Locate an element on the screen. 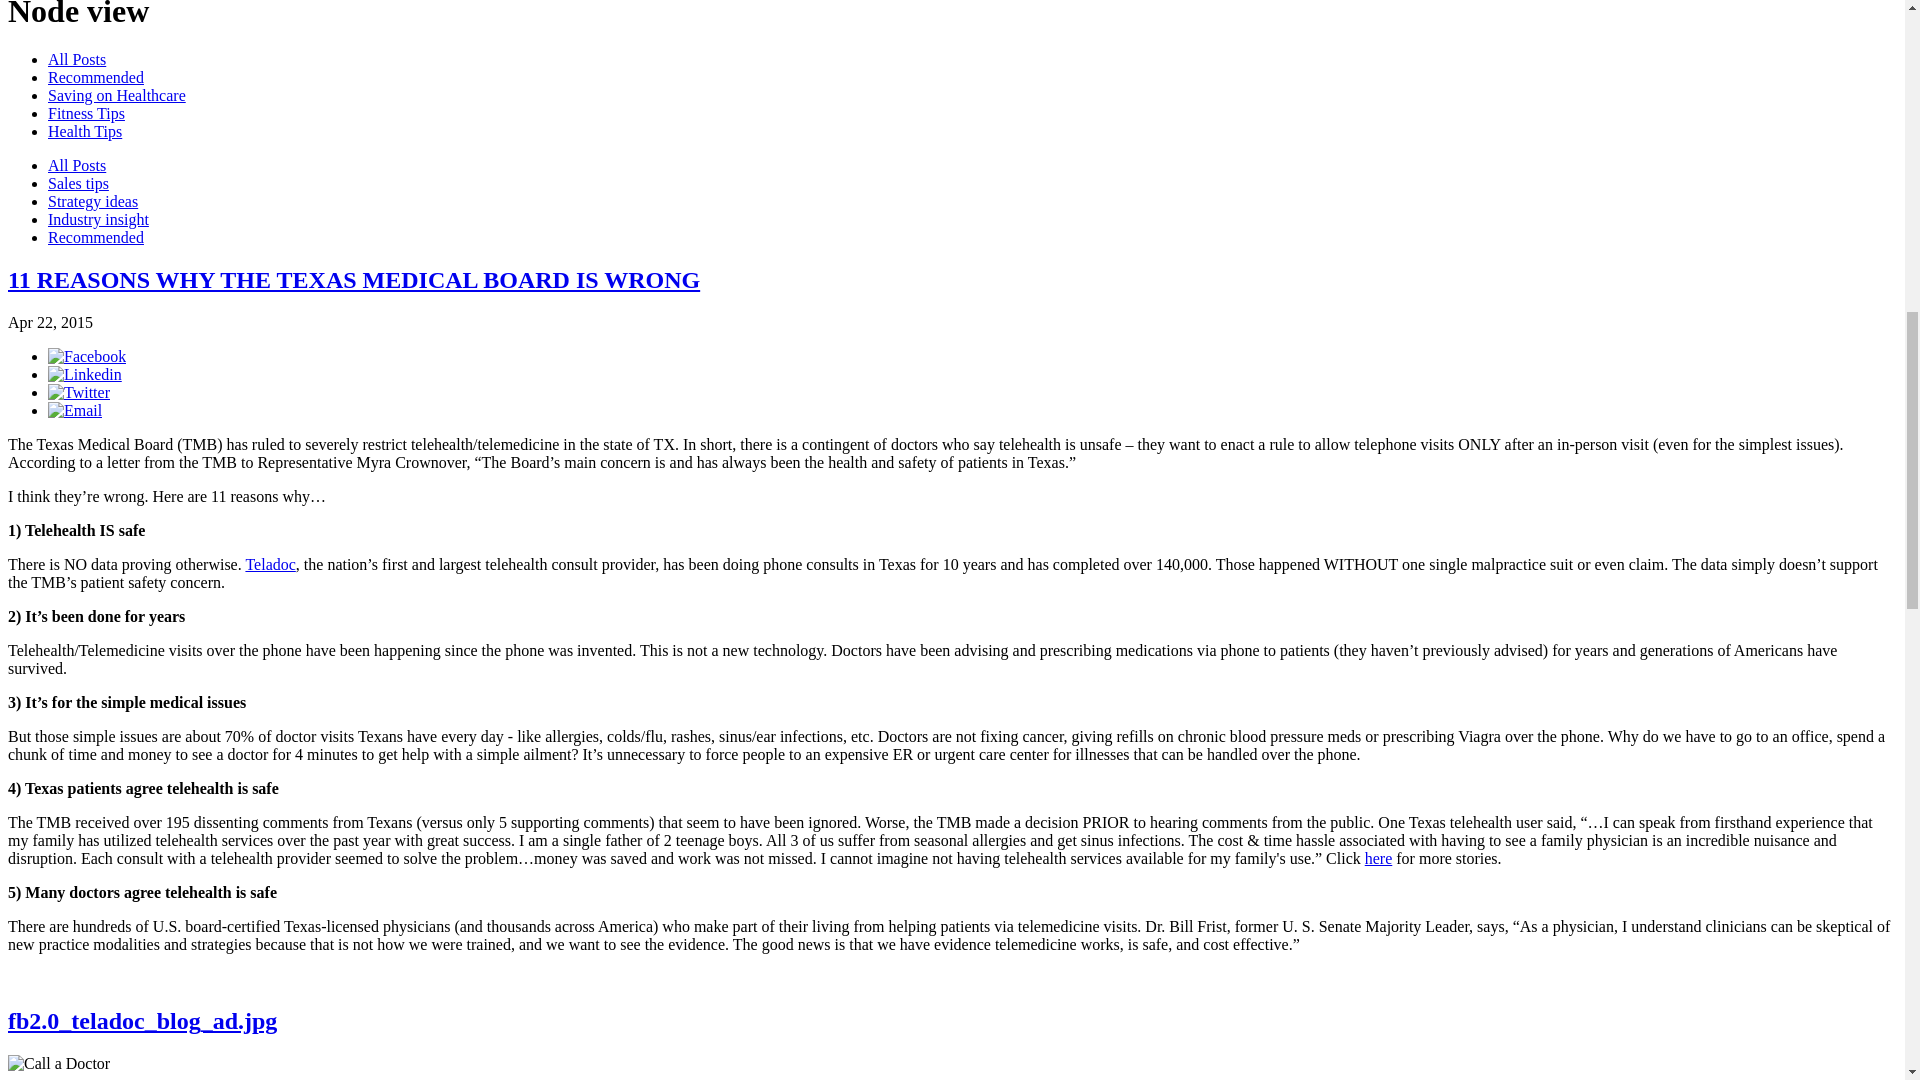 The image size is (1920, 1080). Fitness Tips is located at coordinates (86, 113).